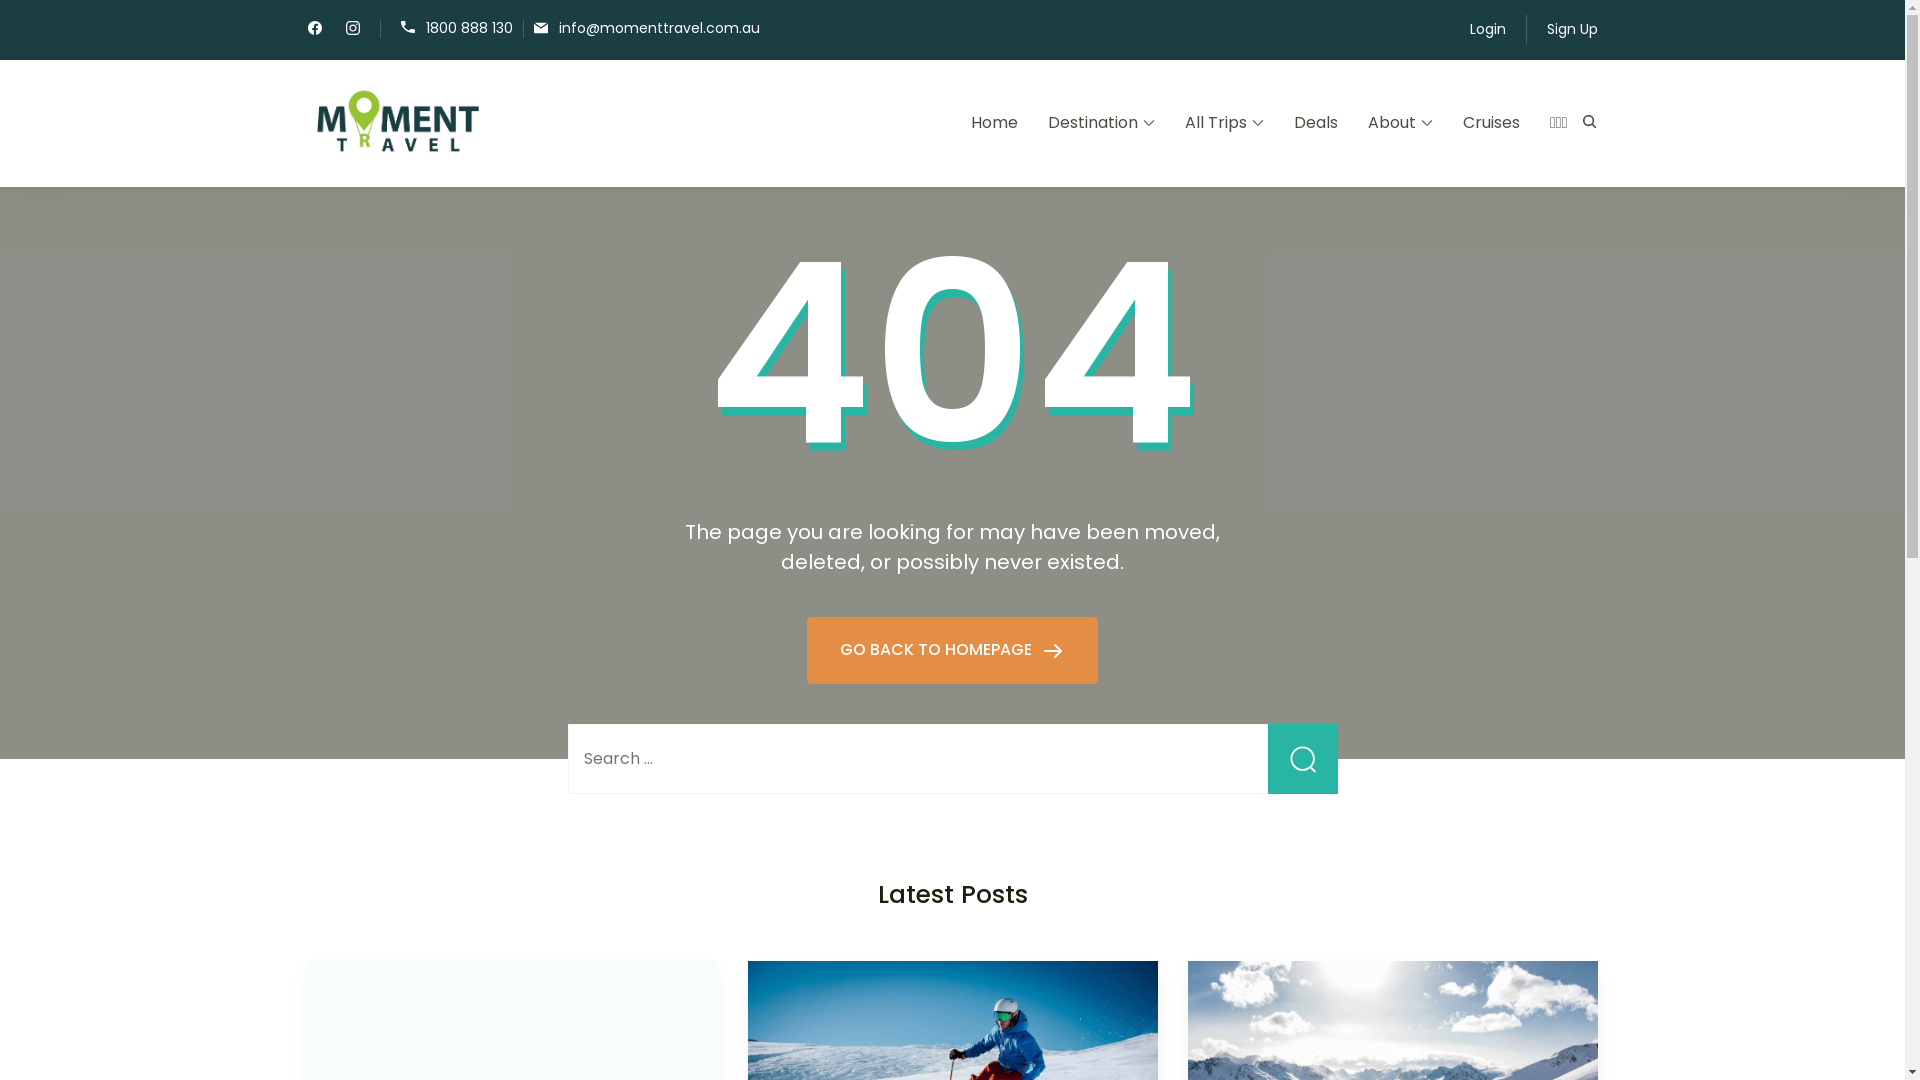  Describe the element at coordinates (1488, 30) in the screenshot. I see `Login` at that location.